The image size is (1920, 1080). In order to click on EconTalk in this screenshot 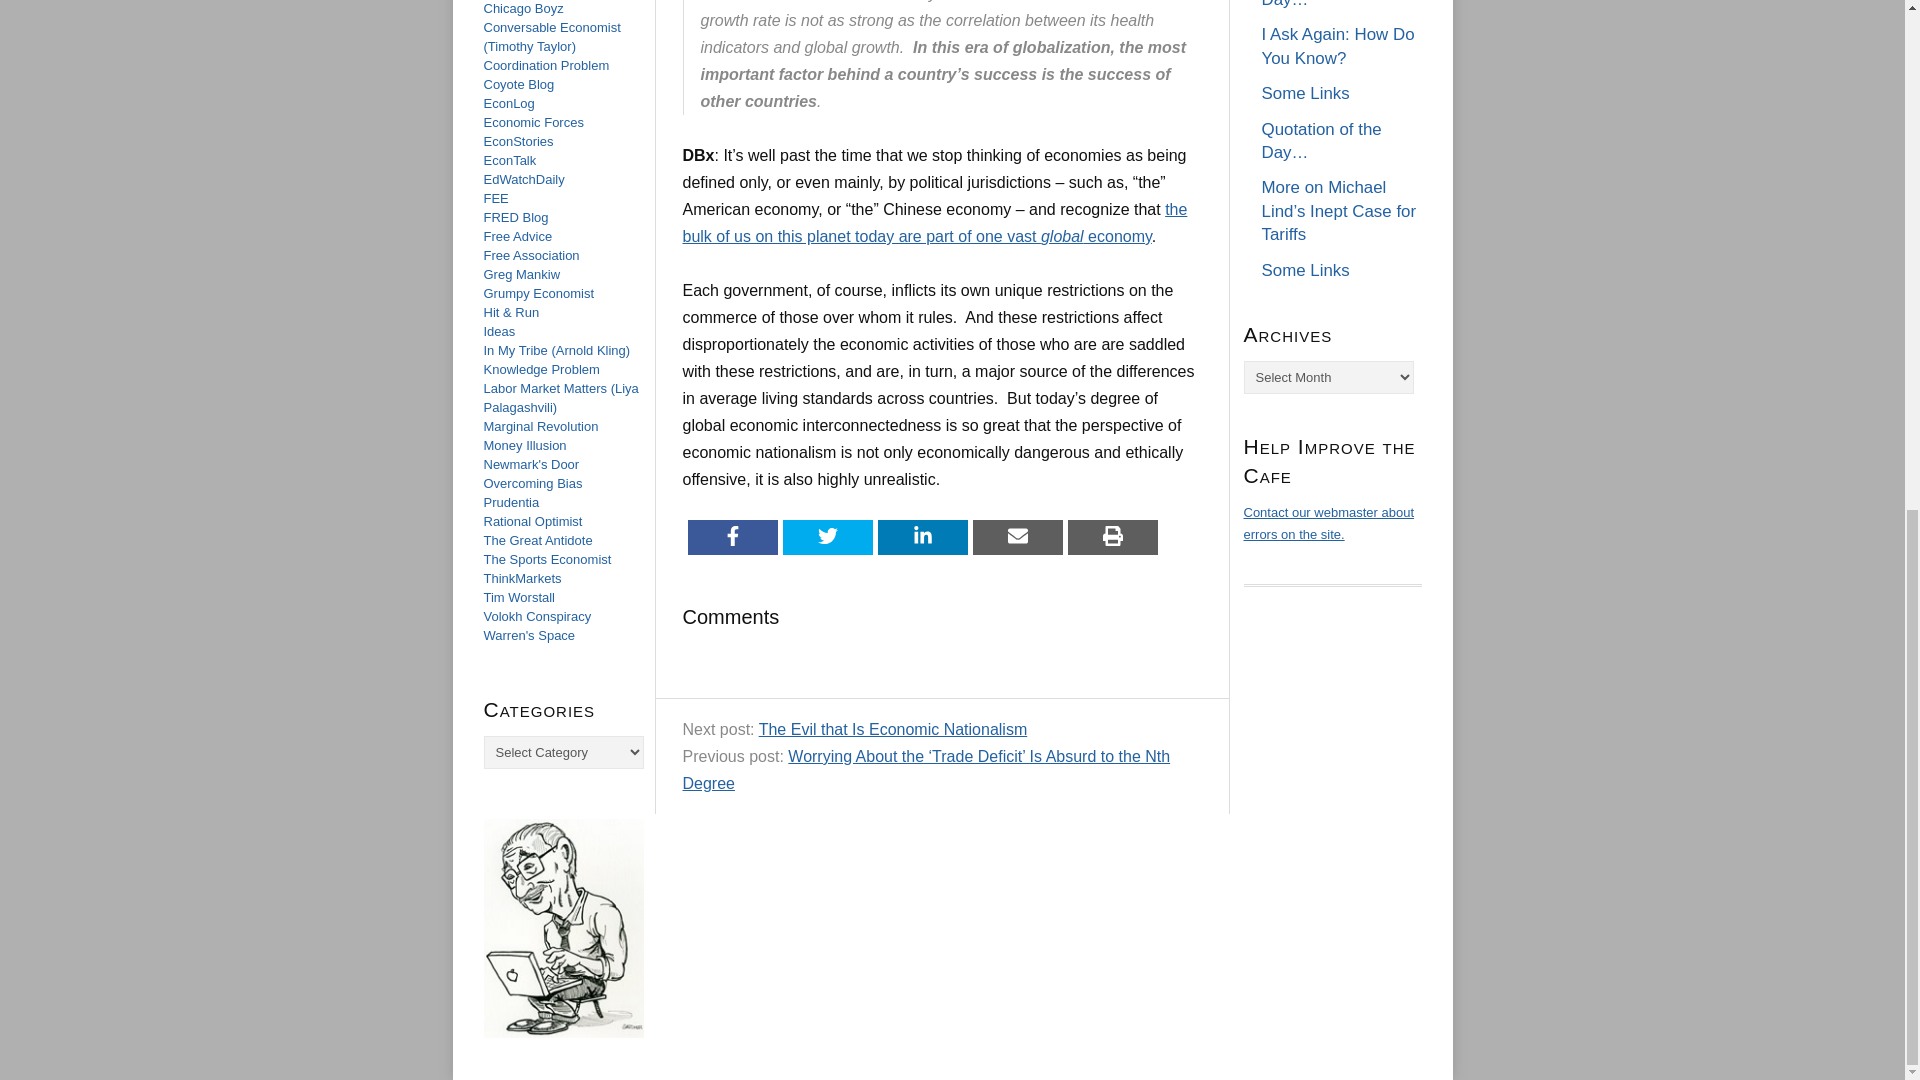, I will do `click(510, 160)`.